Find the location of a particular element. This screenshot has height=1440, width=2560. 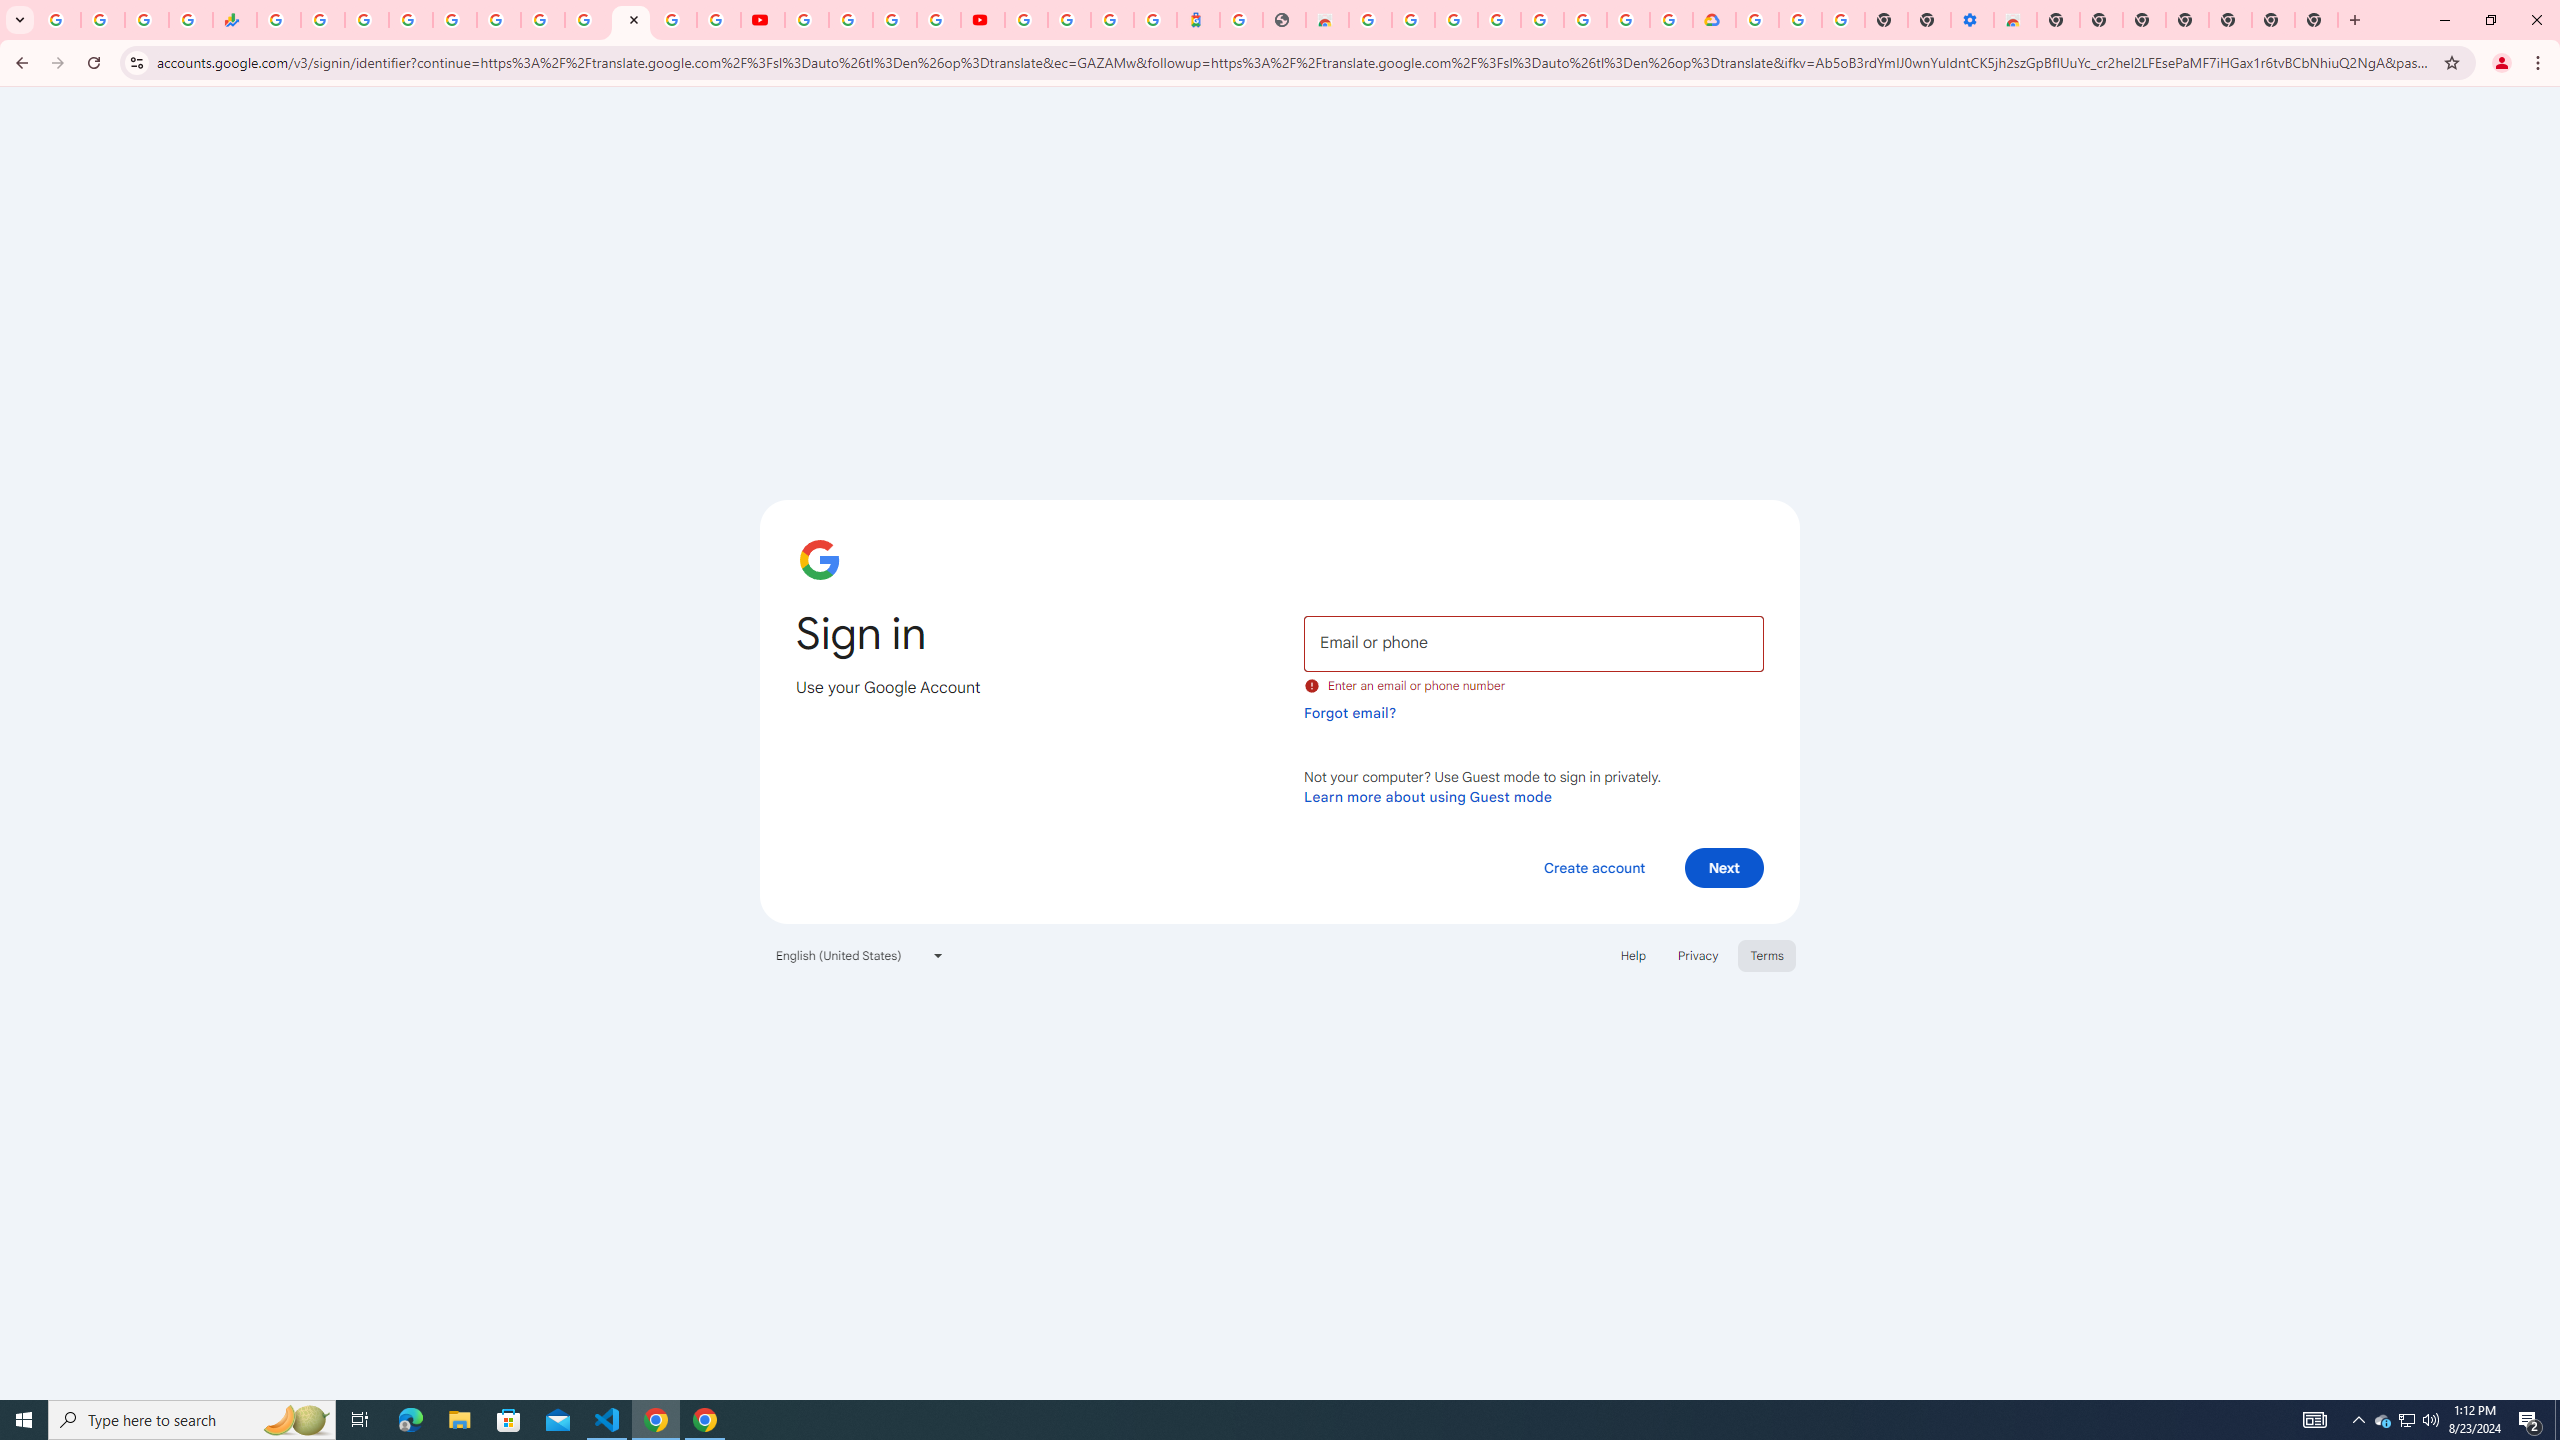

Sign in - Google Accounts is located at coordinates (631, 20).